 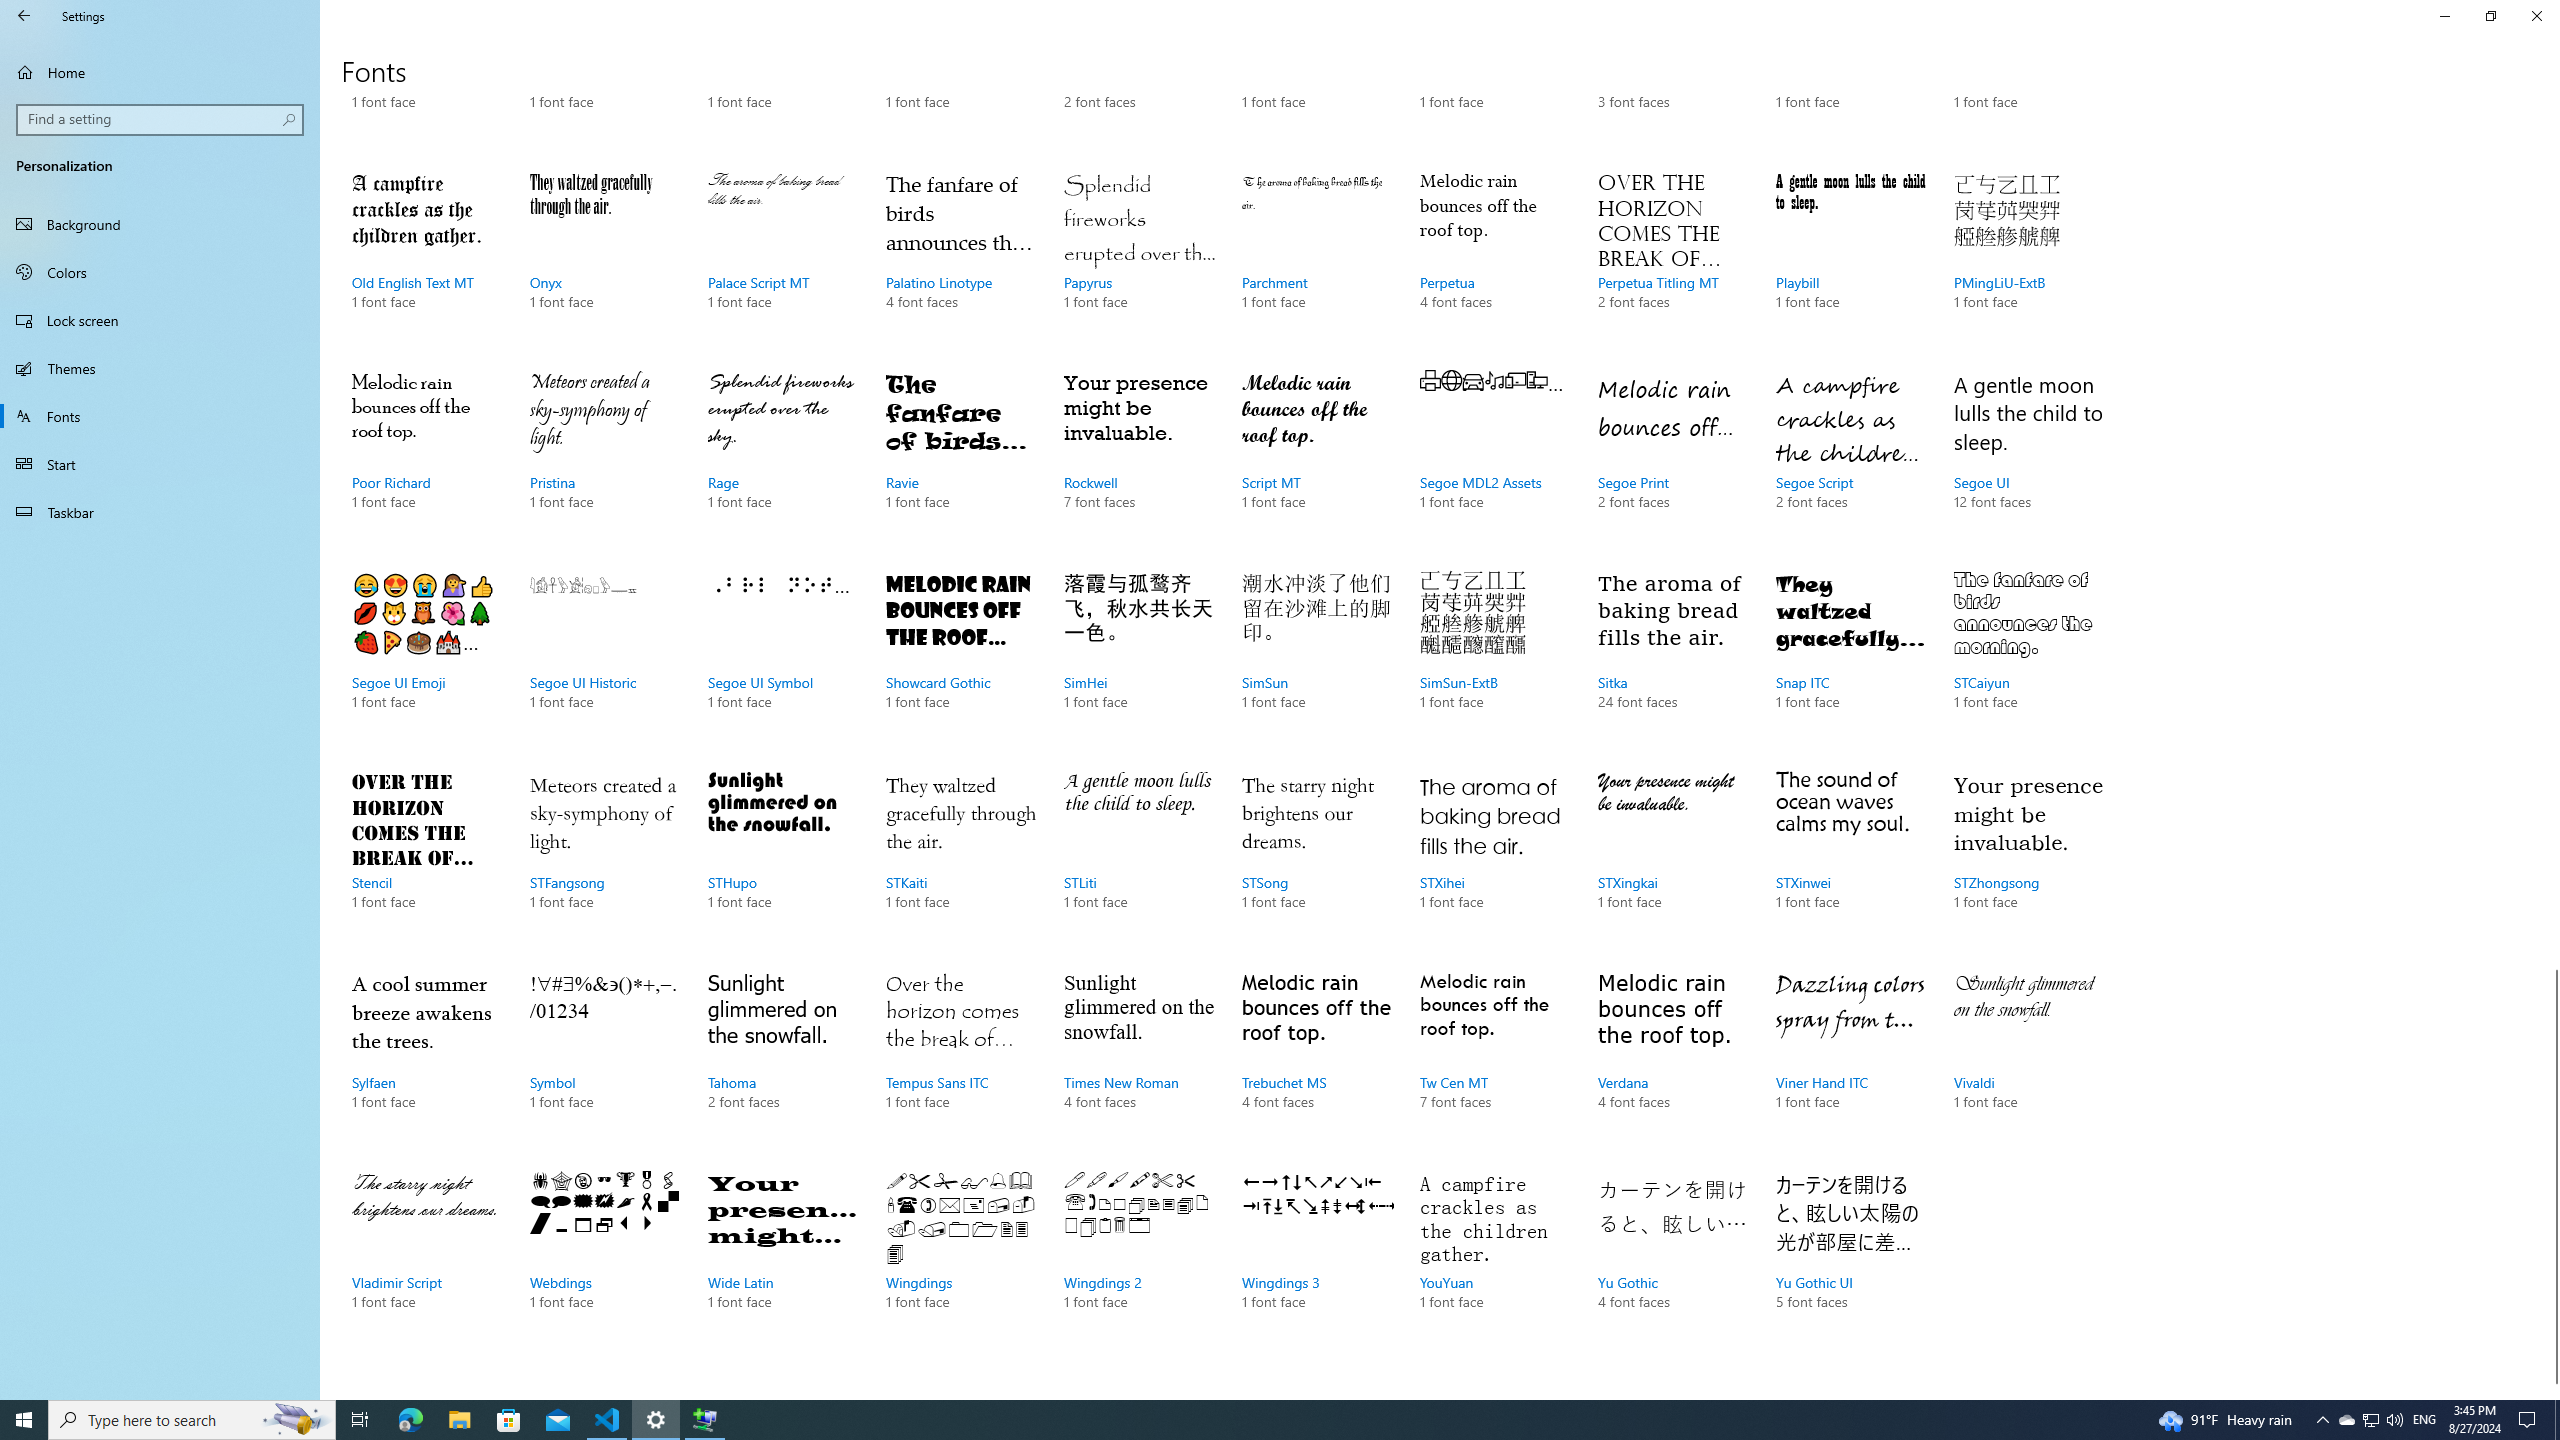 What do you see at coordinates (960, 660) in the screenshot?
I see `Showcard Gothic, 1 font face` at bounding box center [960, 660].